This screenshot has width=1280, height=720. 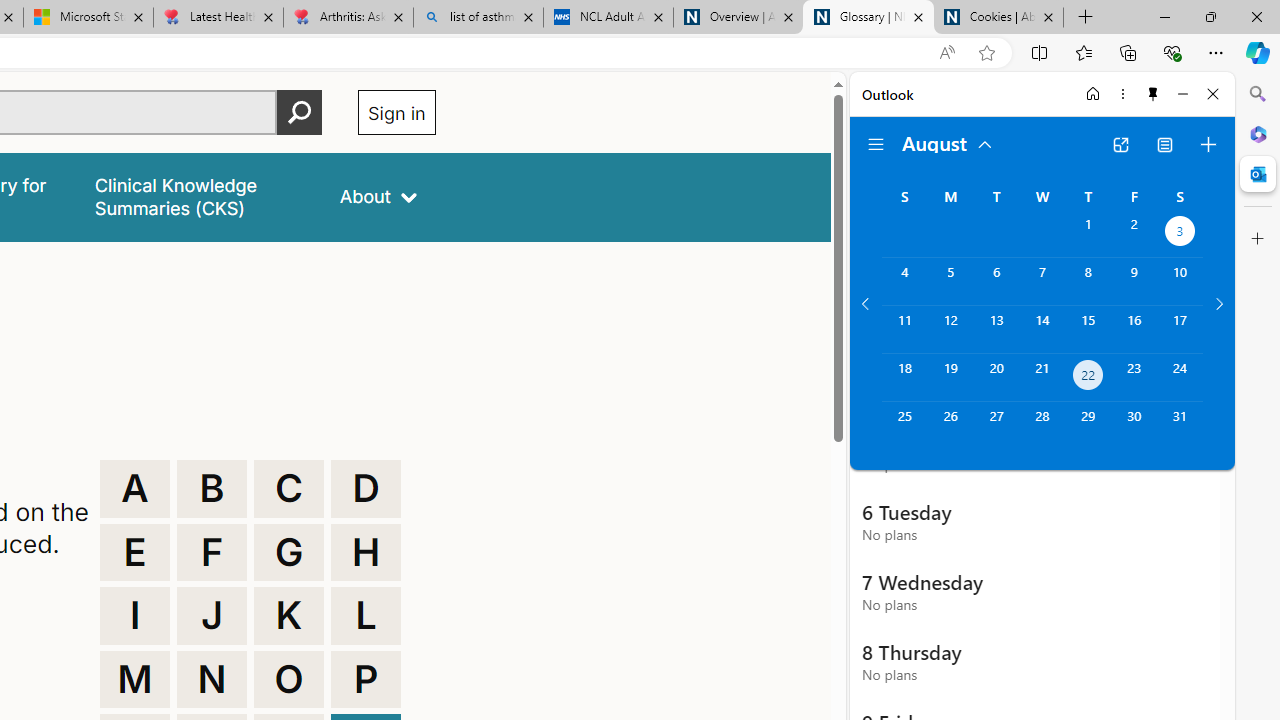 I want to click on G, so click(x=289, y=552).